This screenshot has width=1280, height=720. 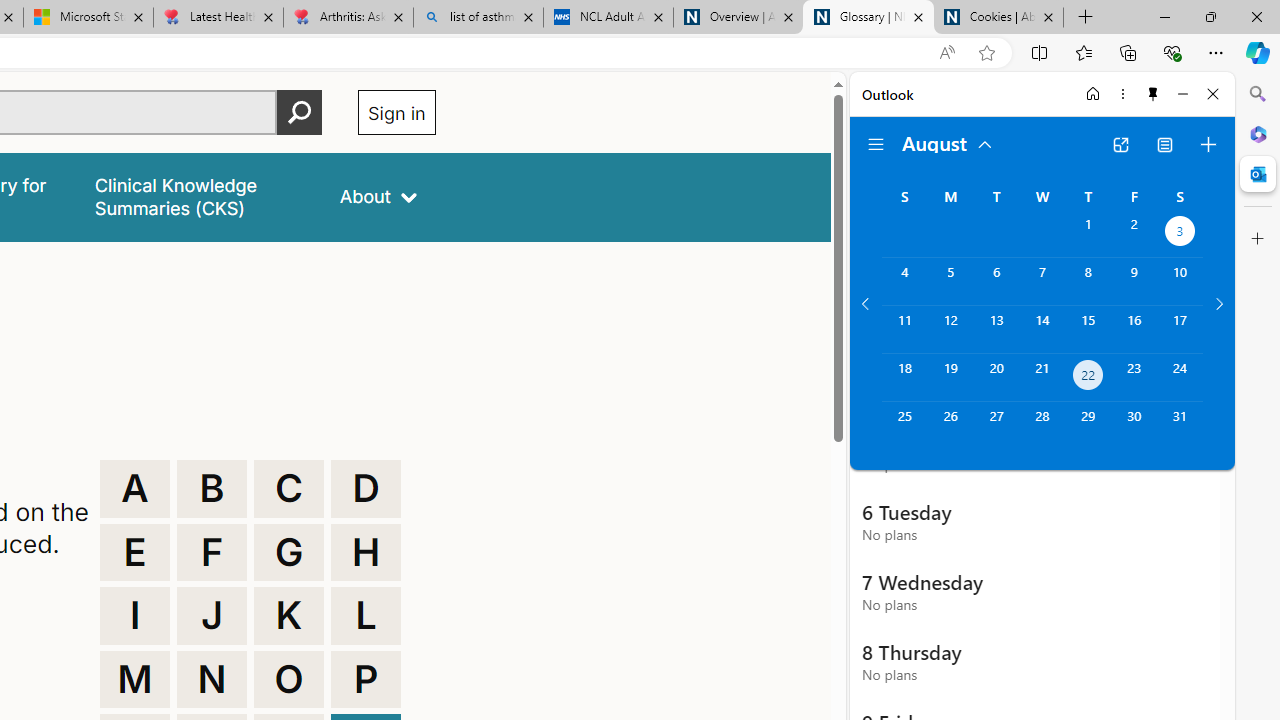 I want to click on G, so click(x=289, y=552).